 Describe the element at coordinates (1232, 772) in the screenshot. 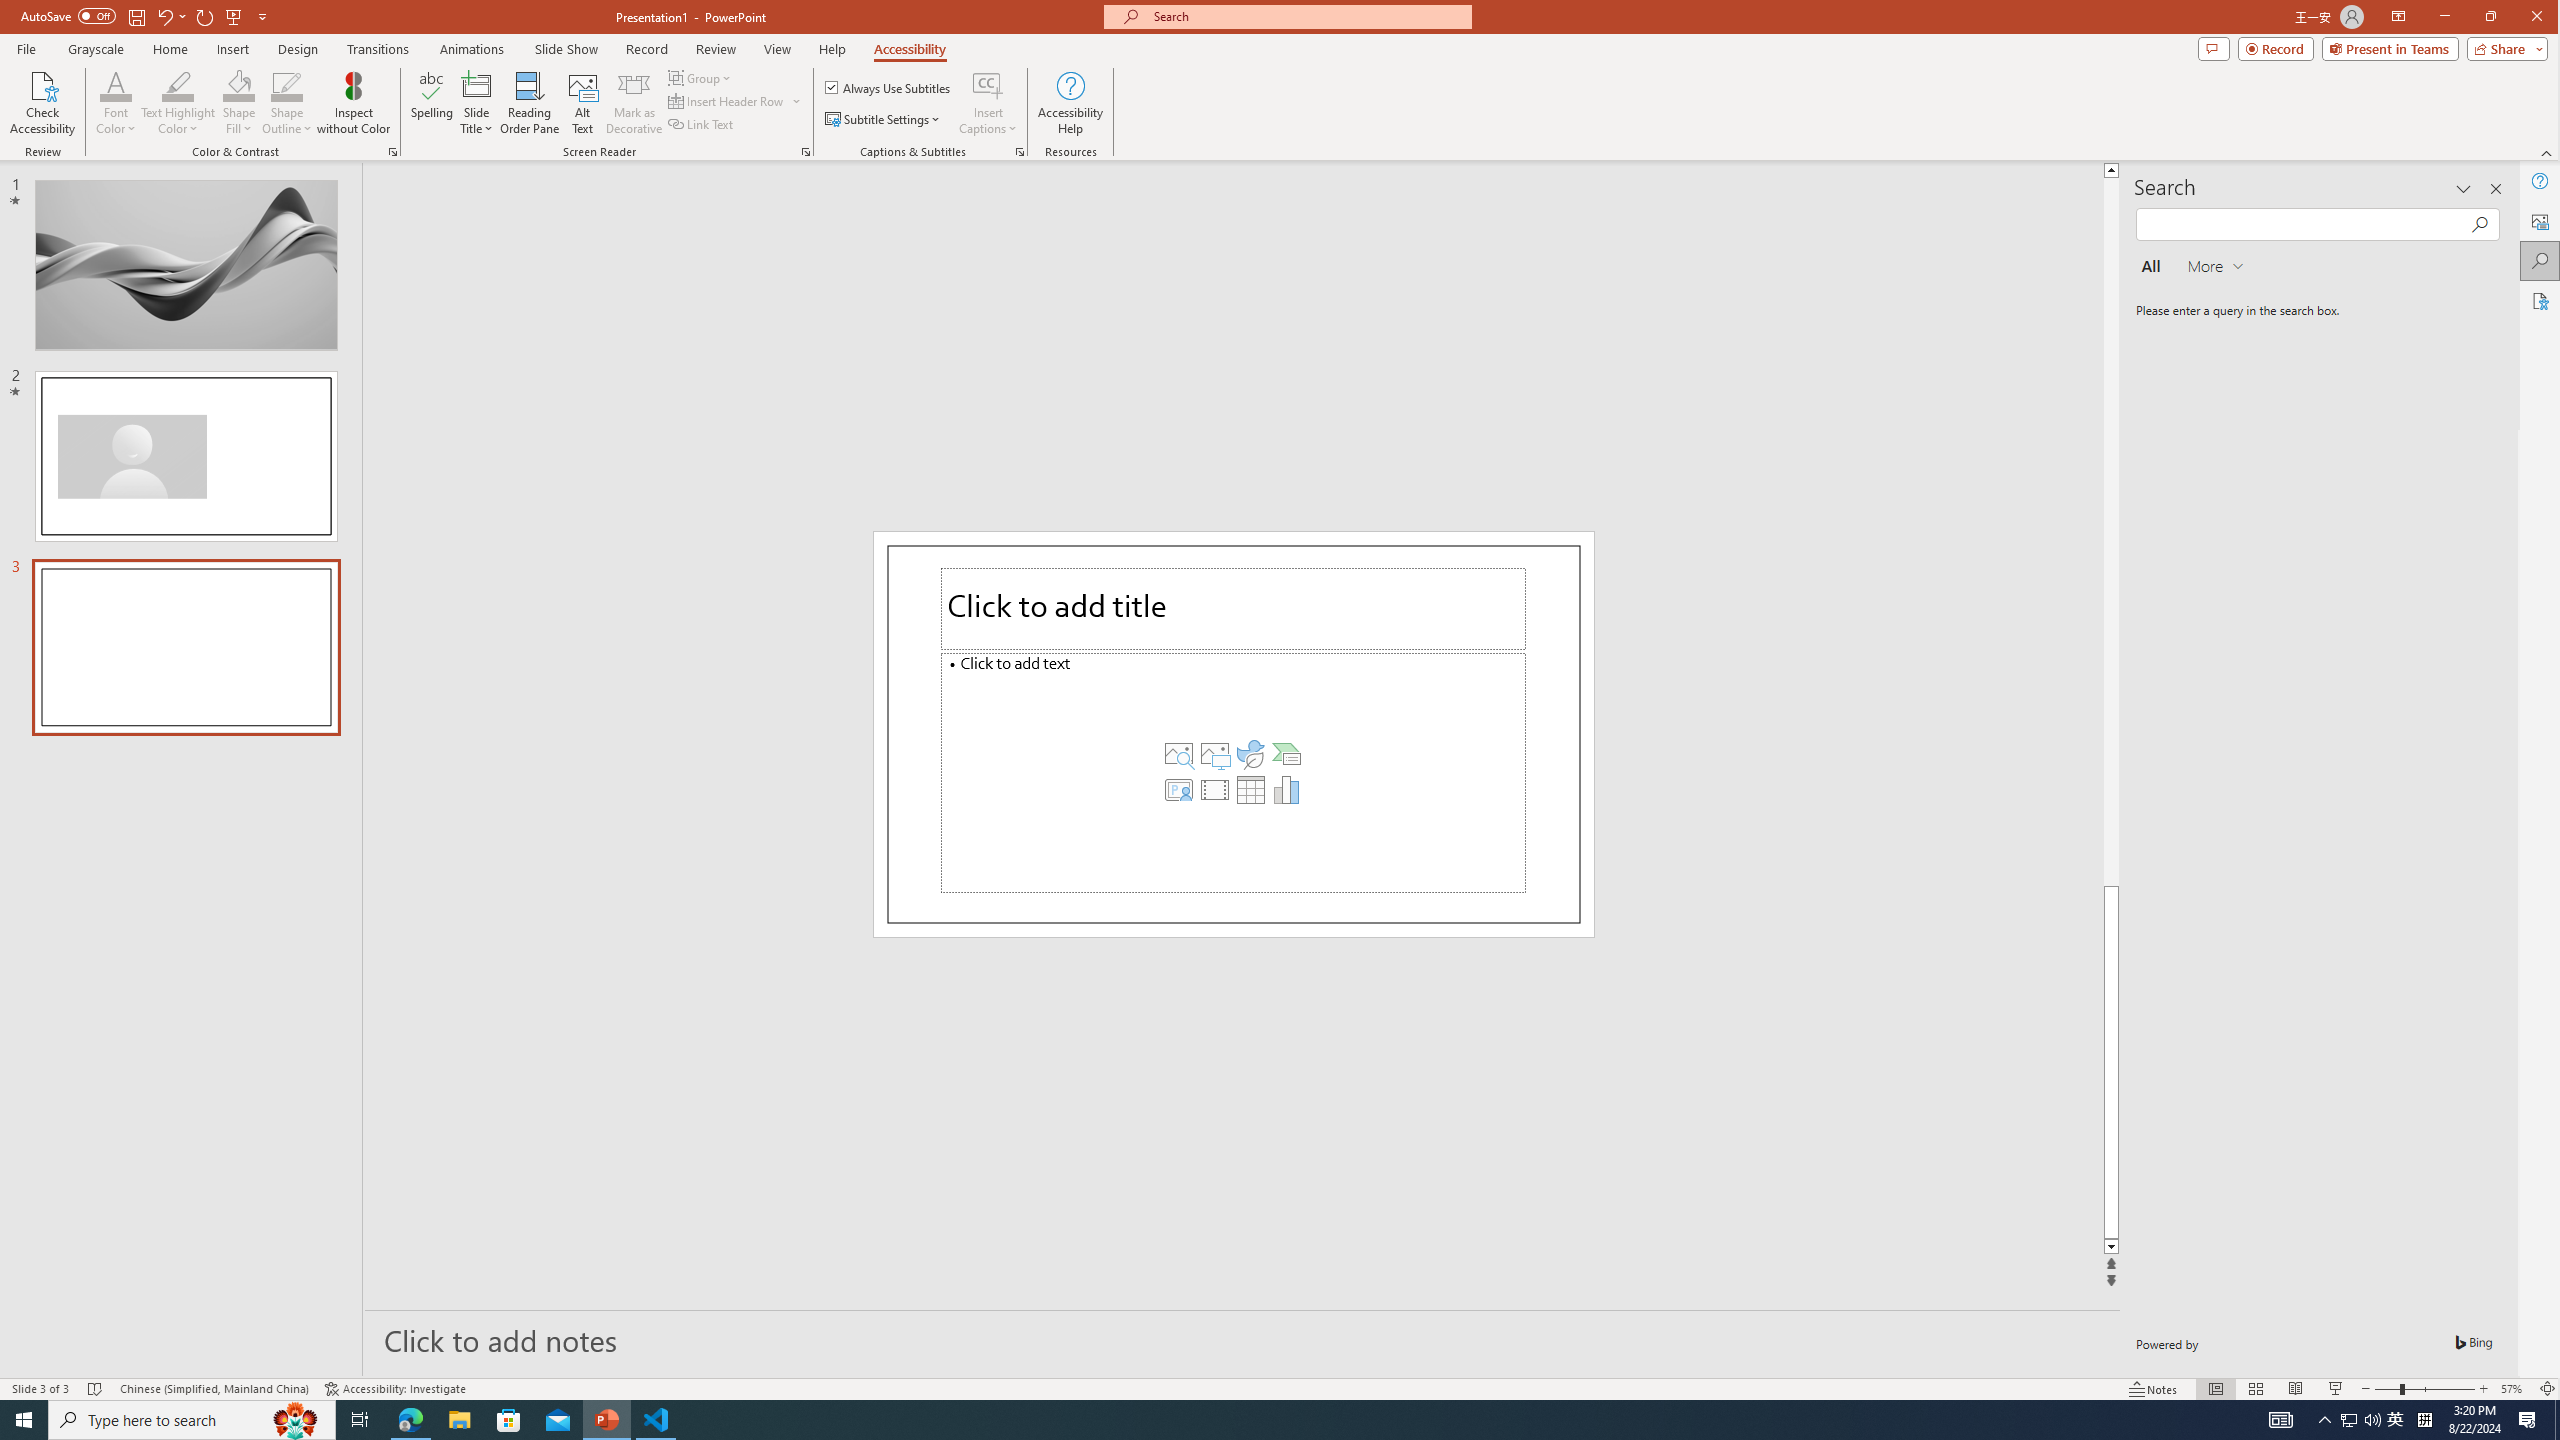

I see `Content Placeholder` at that location.